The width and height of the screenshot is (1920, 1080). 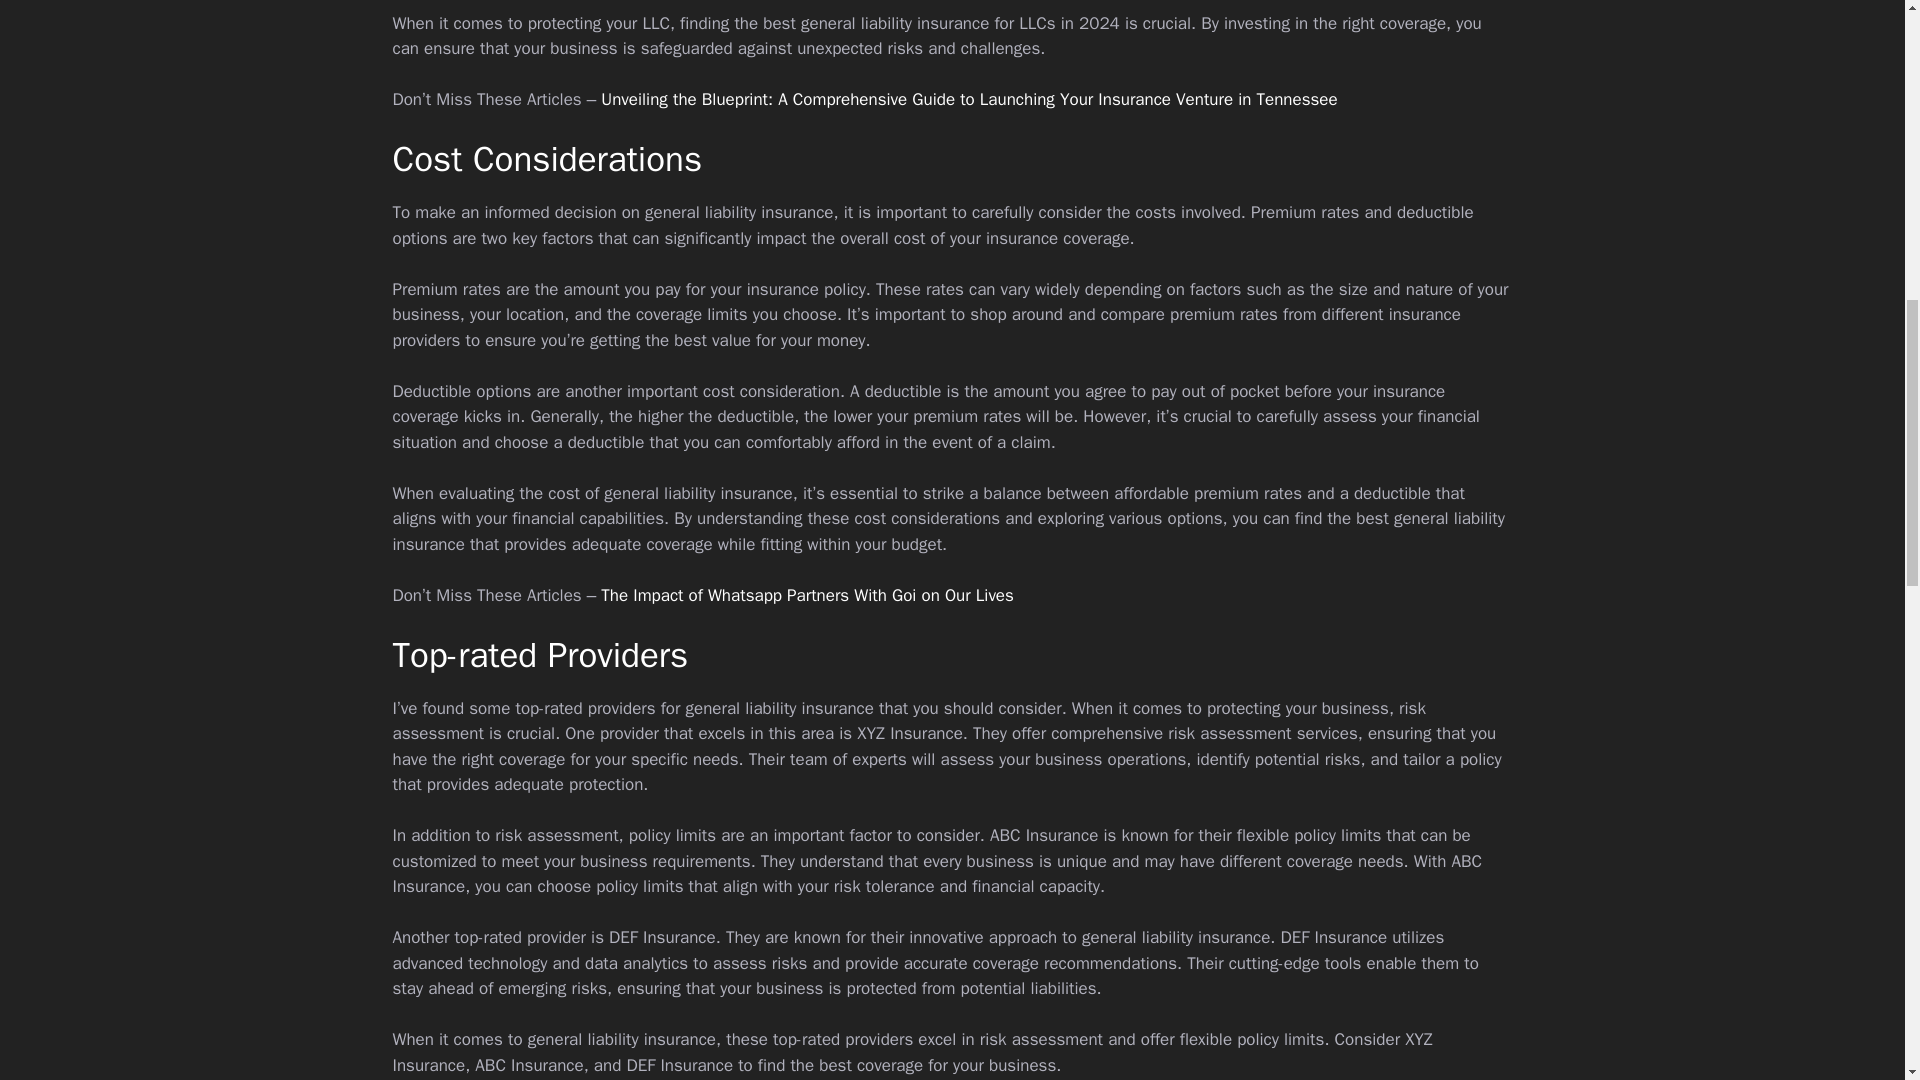 What do you see at coordinates (806, 595) in the screenshot?
I see `The Impact of Whatsapp Partners With Goi on Our Lives` at bounding box center [806, 595].